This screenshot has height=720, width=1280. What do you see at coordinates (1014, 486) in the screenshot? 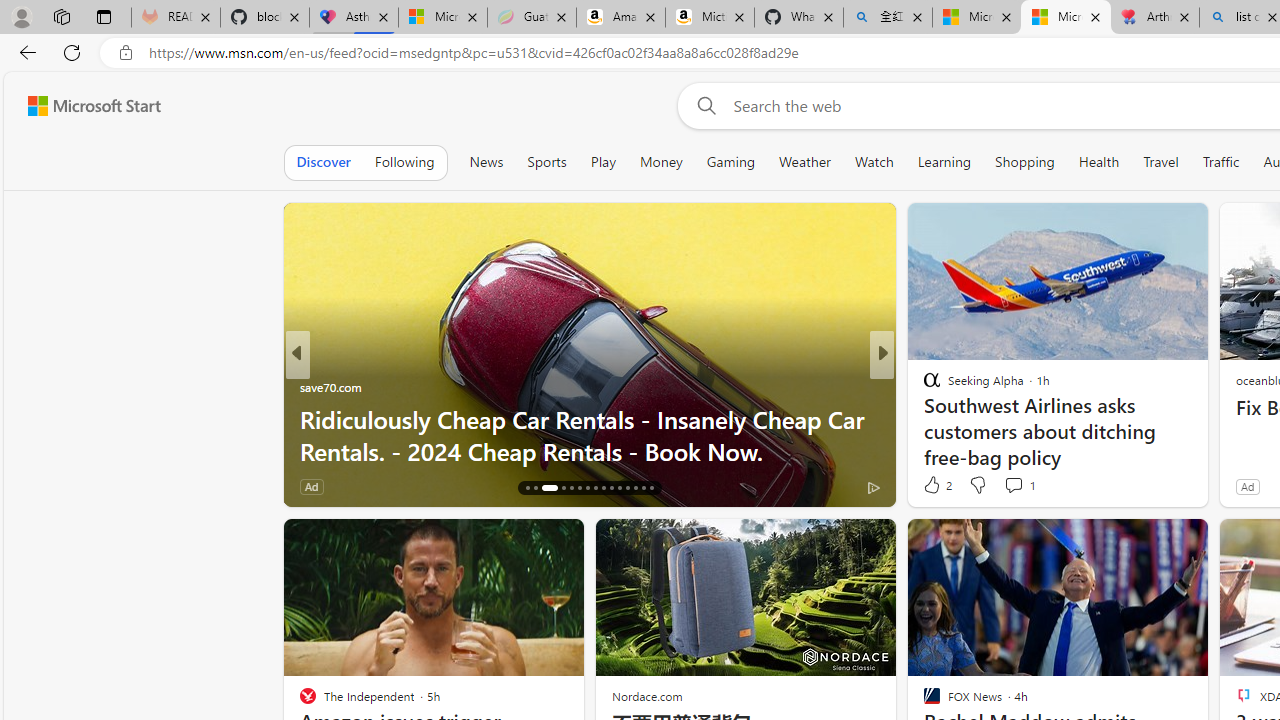
I see `View comments 3 Comment` at bounding box center [1014, 486].